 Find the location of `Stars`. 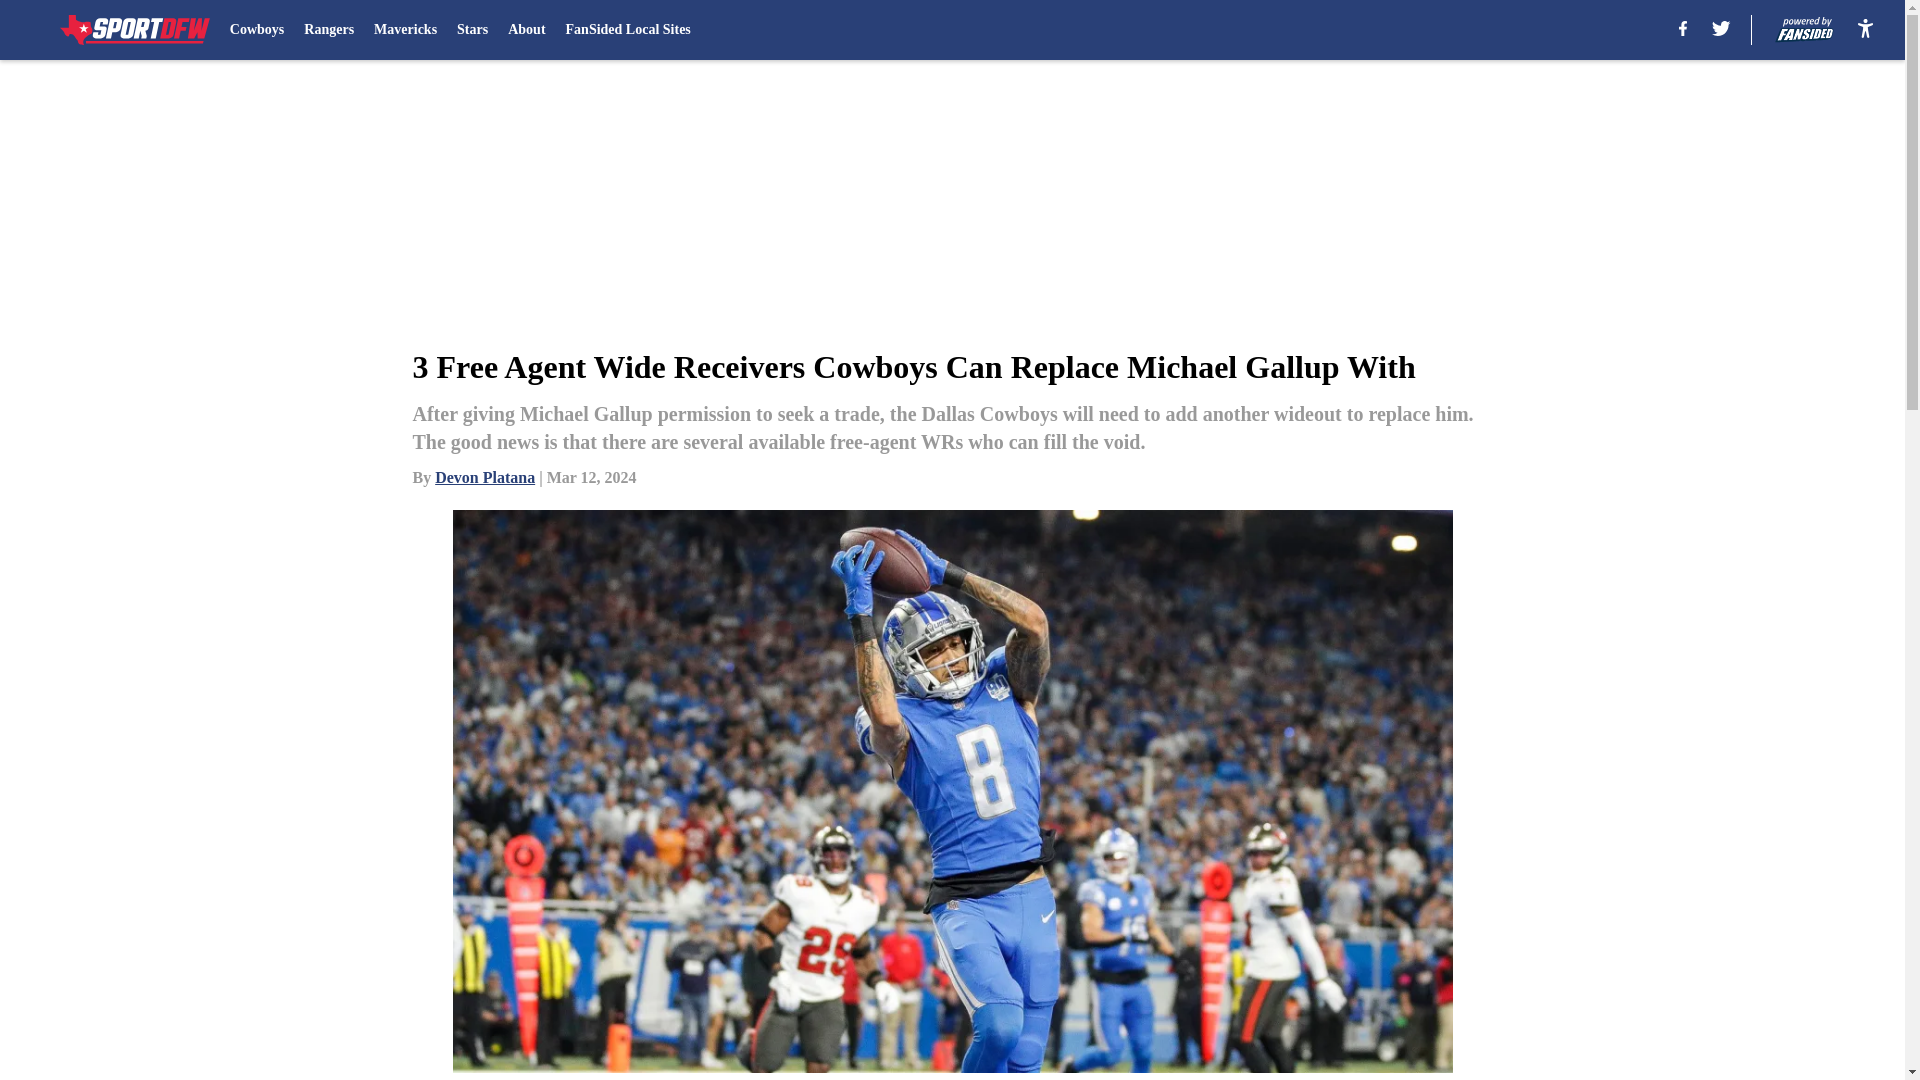

Stars is located at coordinates (472, 30).